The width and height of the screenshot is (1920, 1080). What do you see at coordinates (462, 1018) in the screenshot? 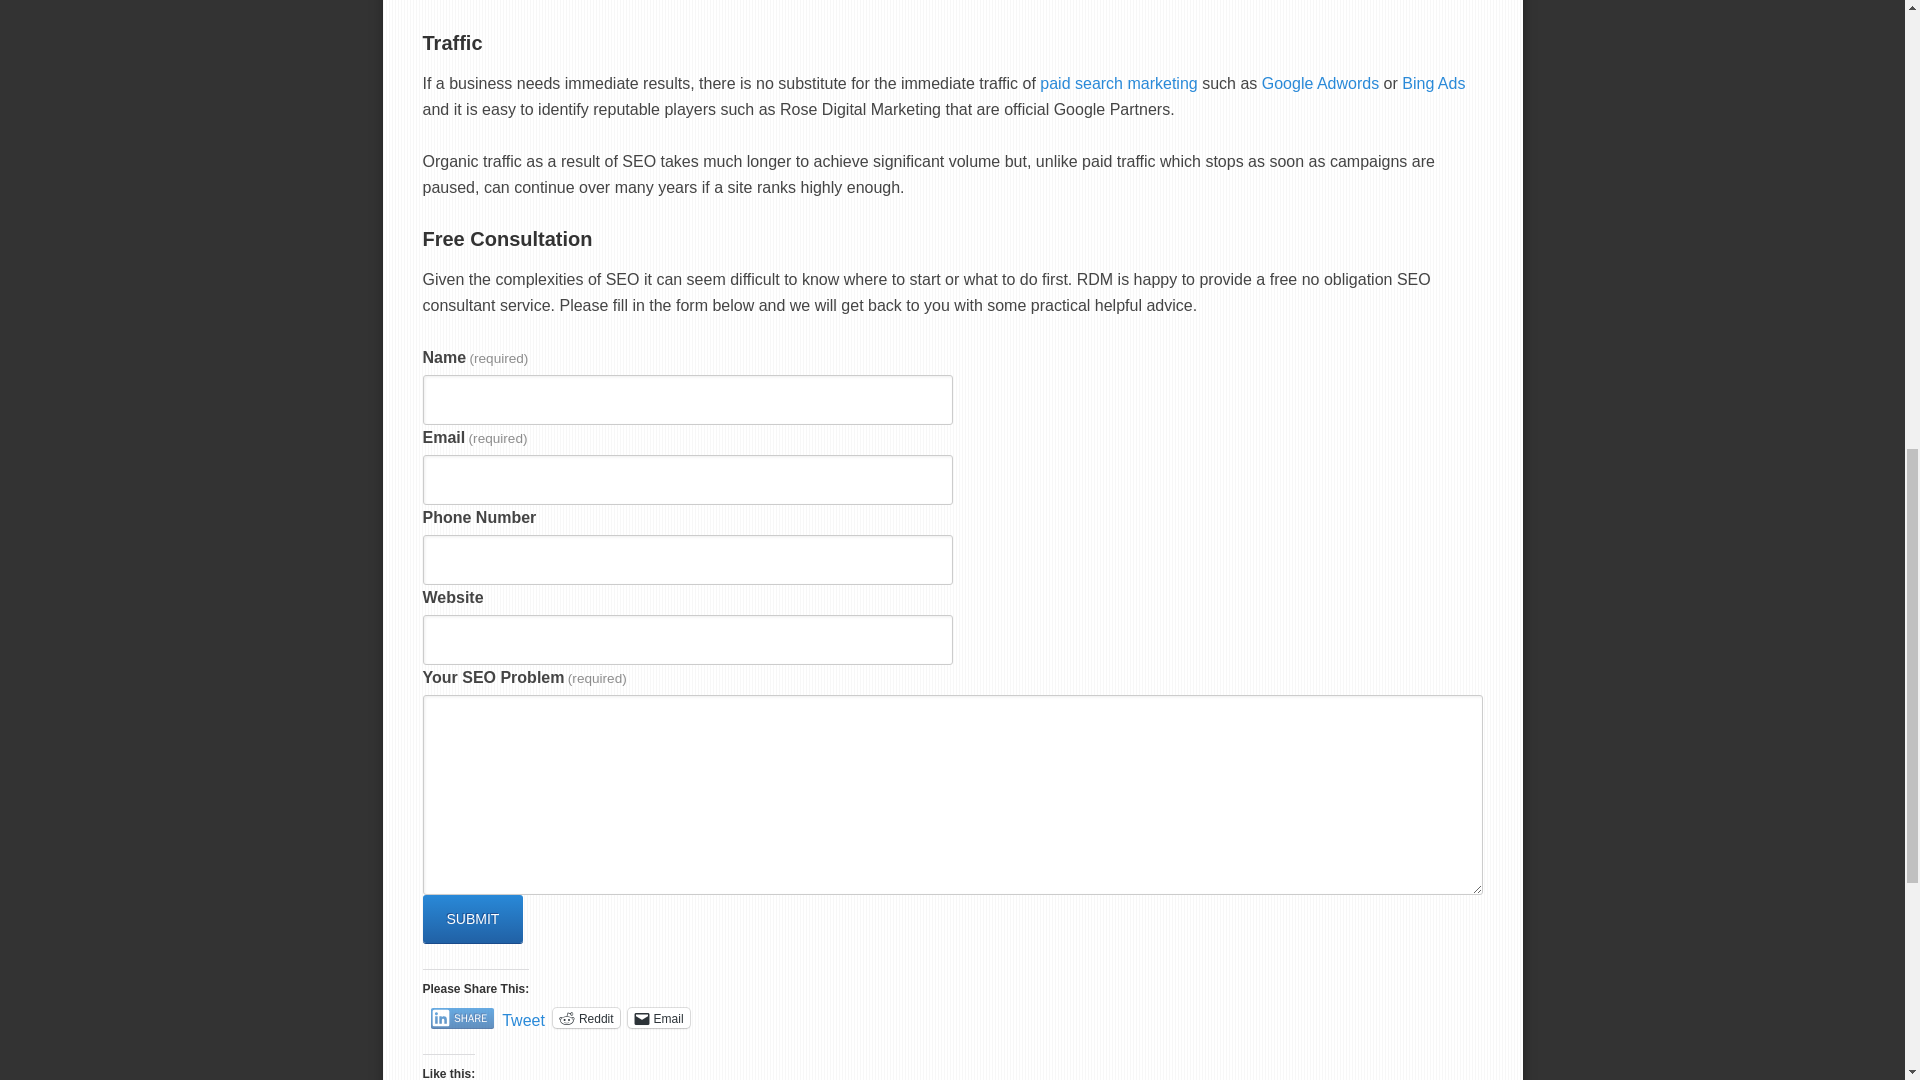
I see `SHARE` at bounding box center [462, 1018].